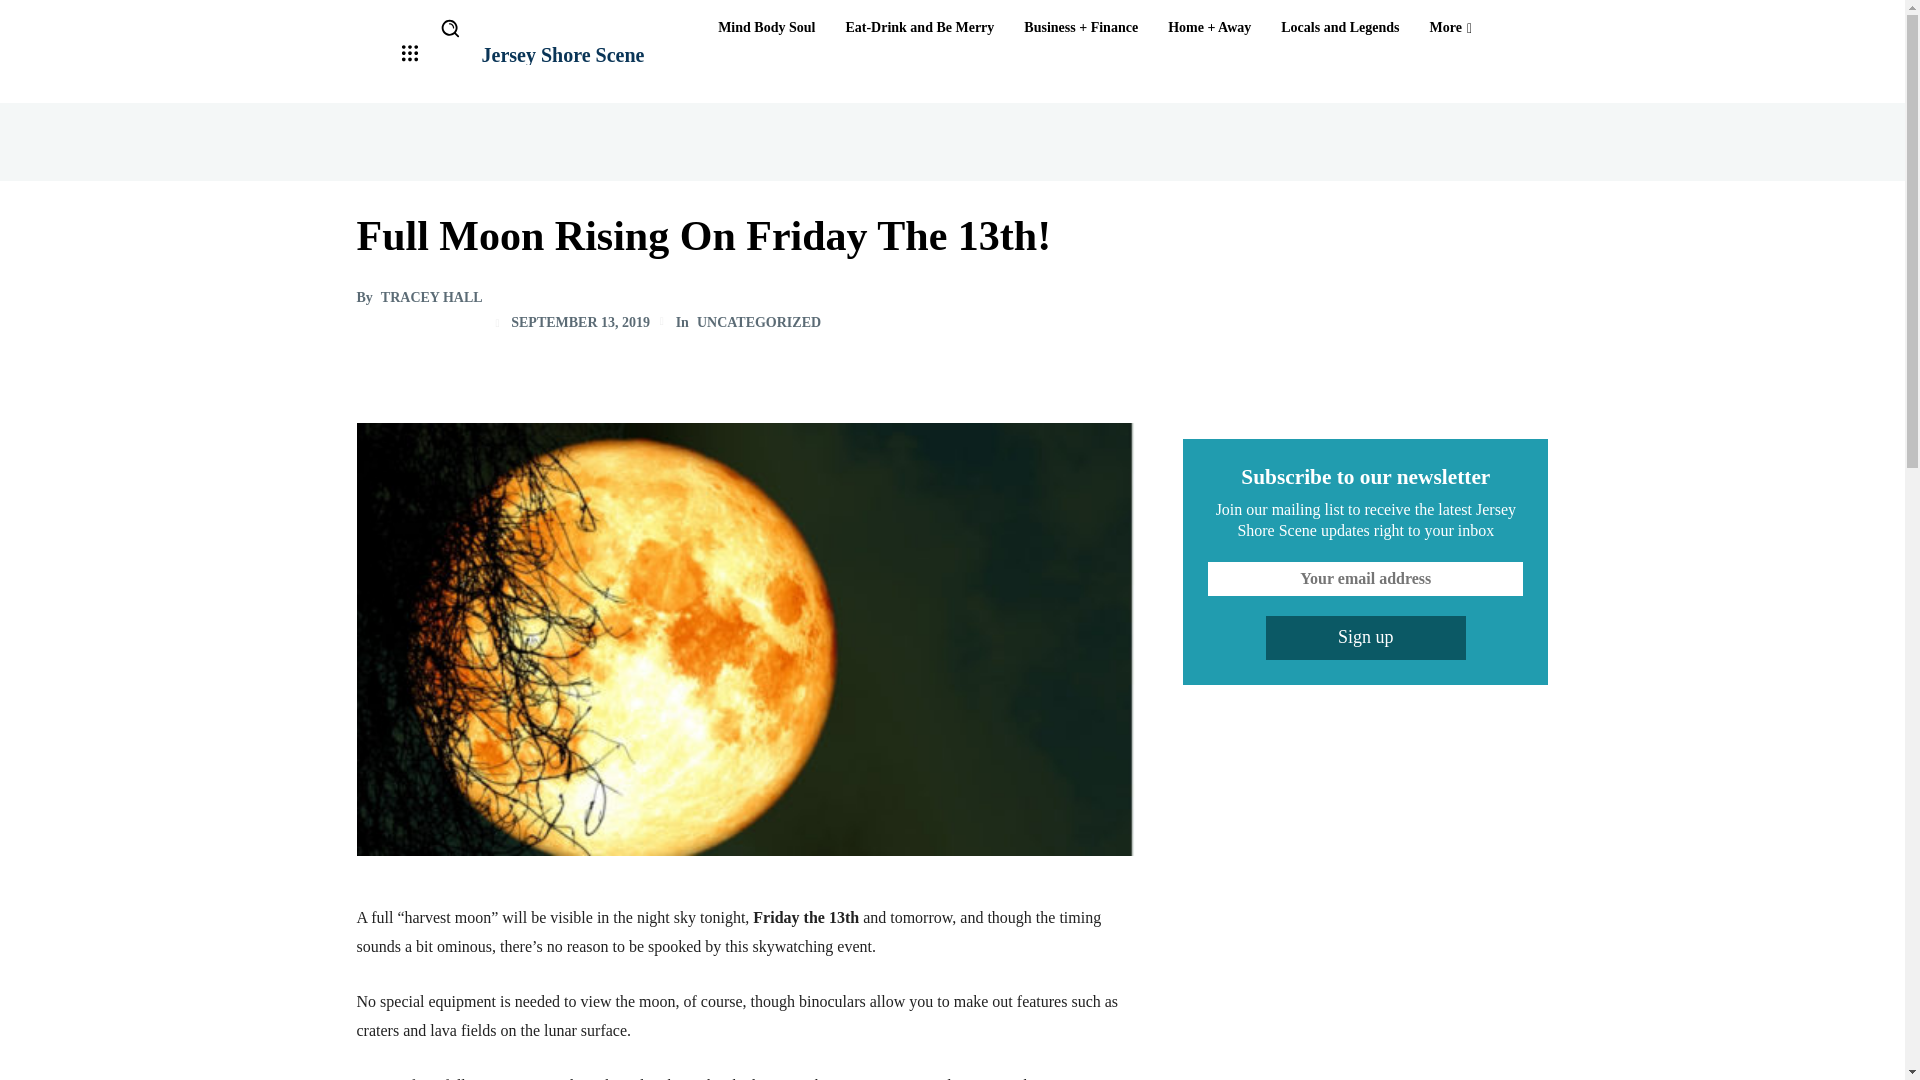 The height and width of the screenshot is (1080, 1920). I want to click on Locals and Legends, so click(1340, 28).